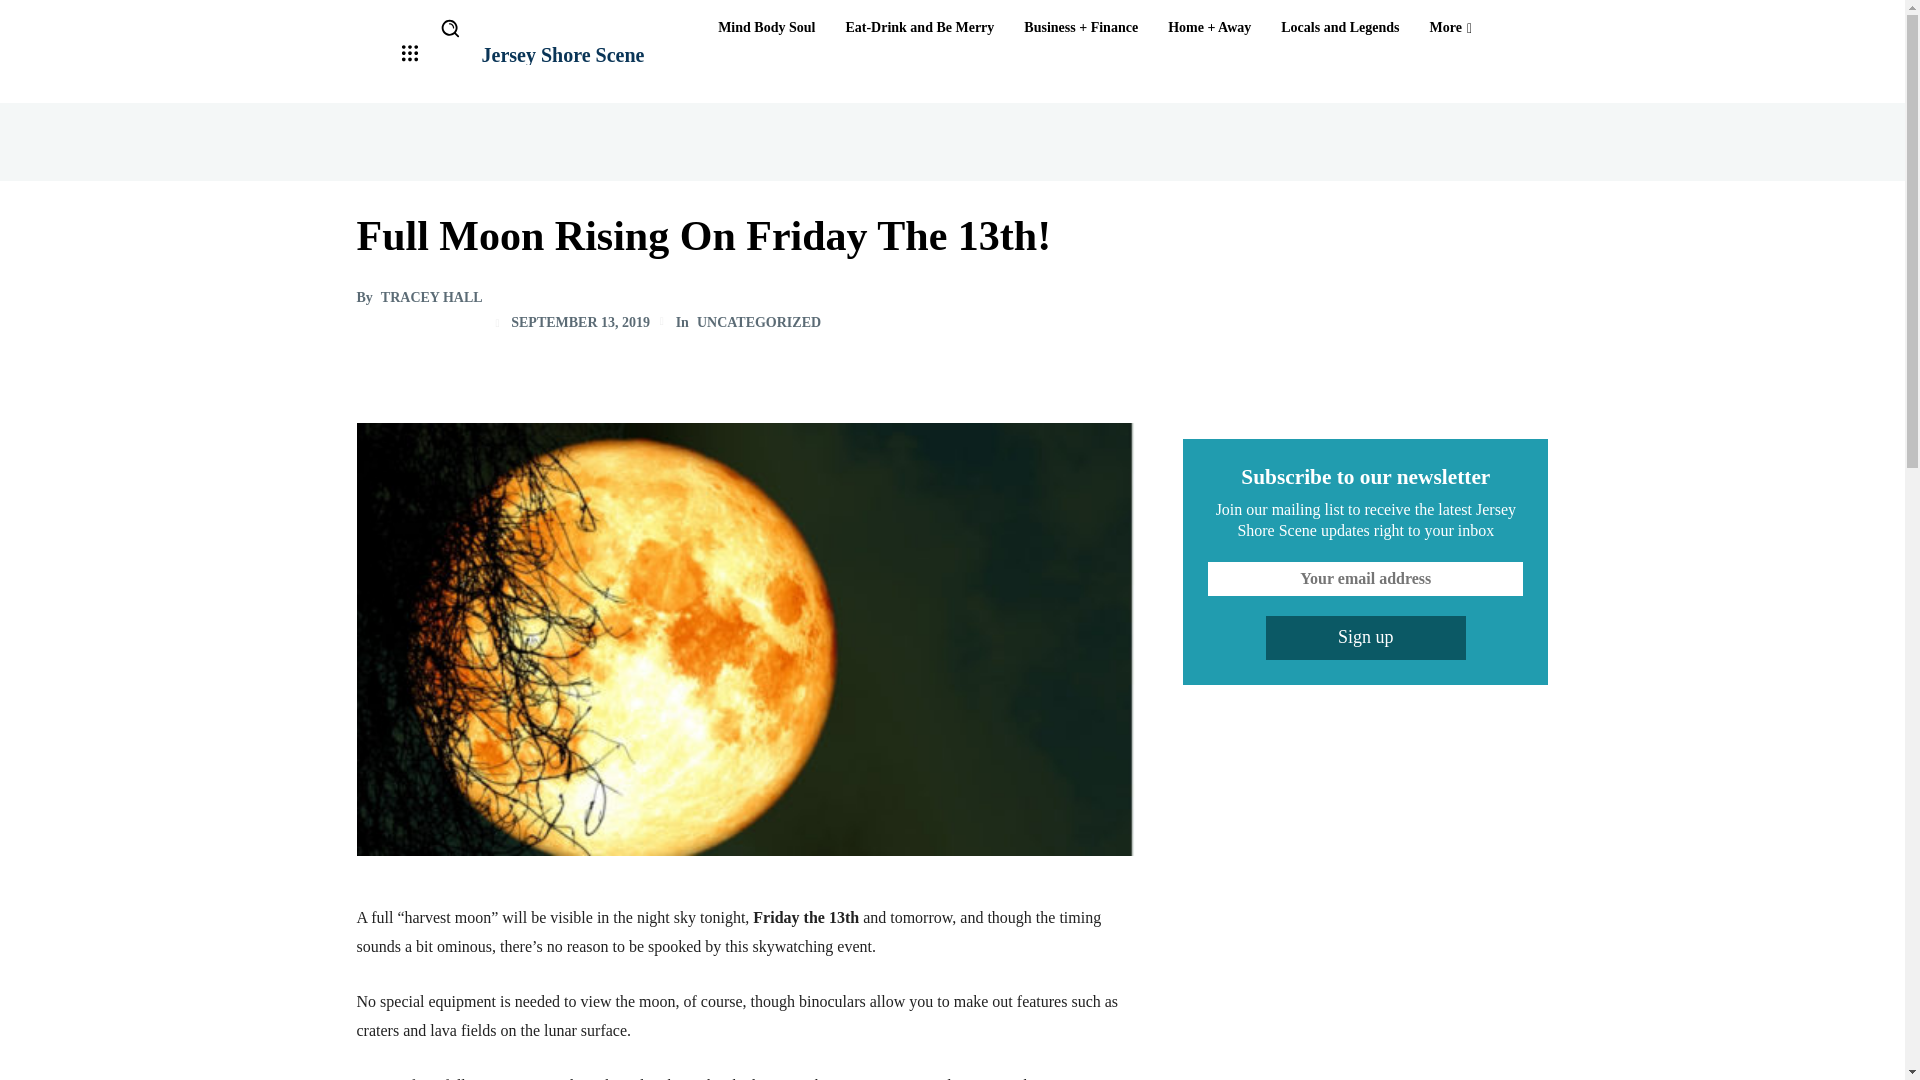 The height and width of the screenshot is (1080, 1920). I want to click on Locals and Legends, so click(1340, 28).